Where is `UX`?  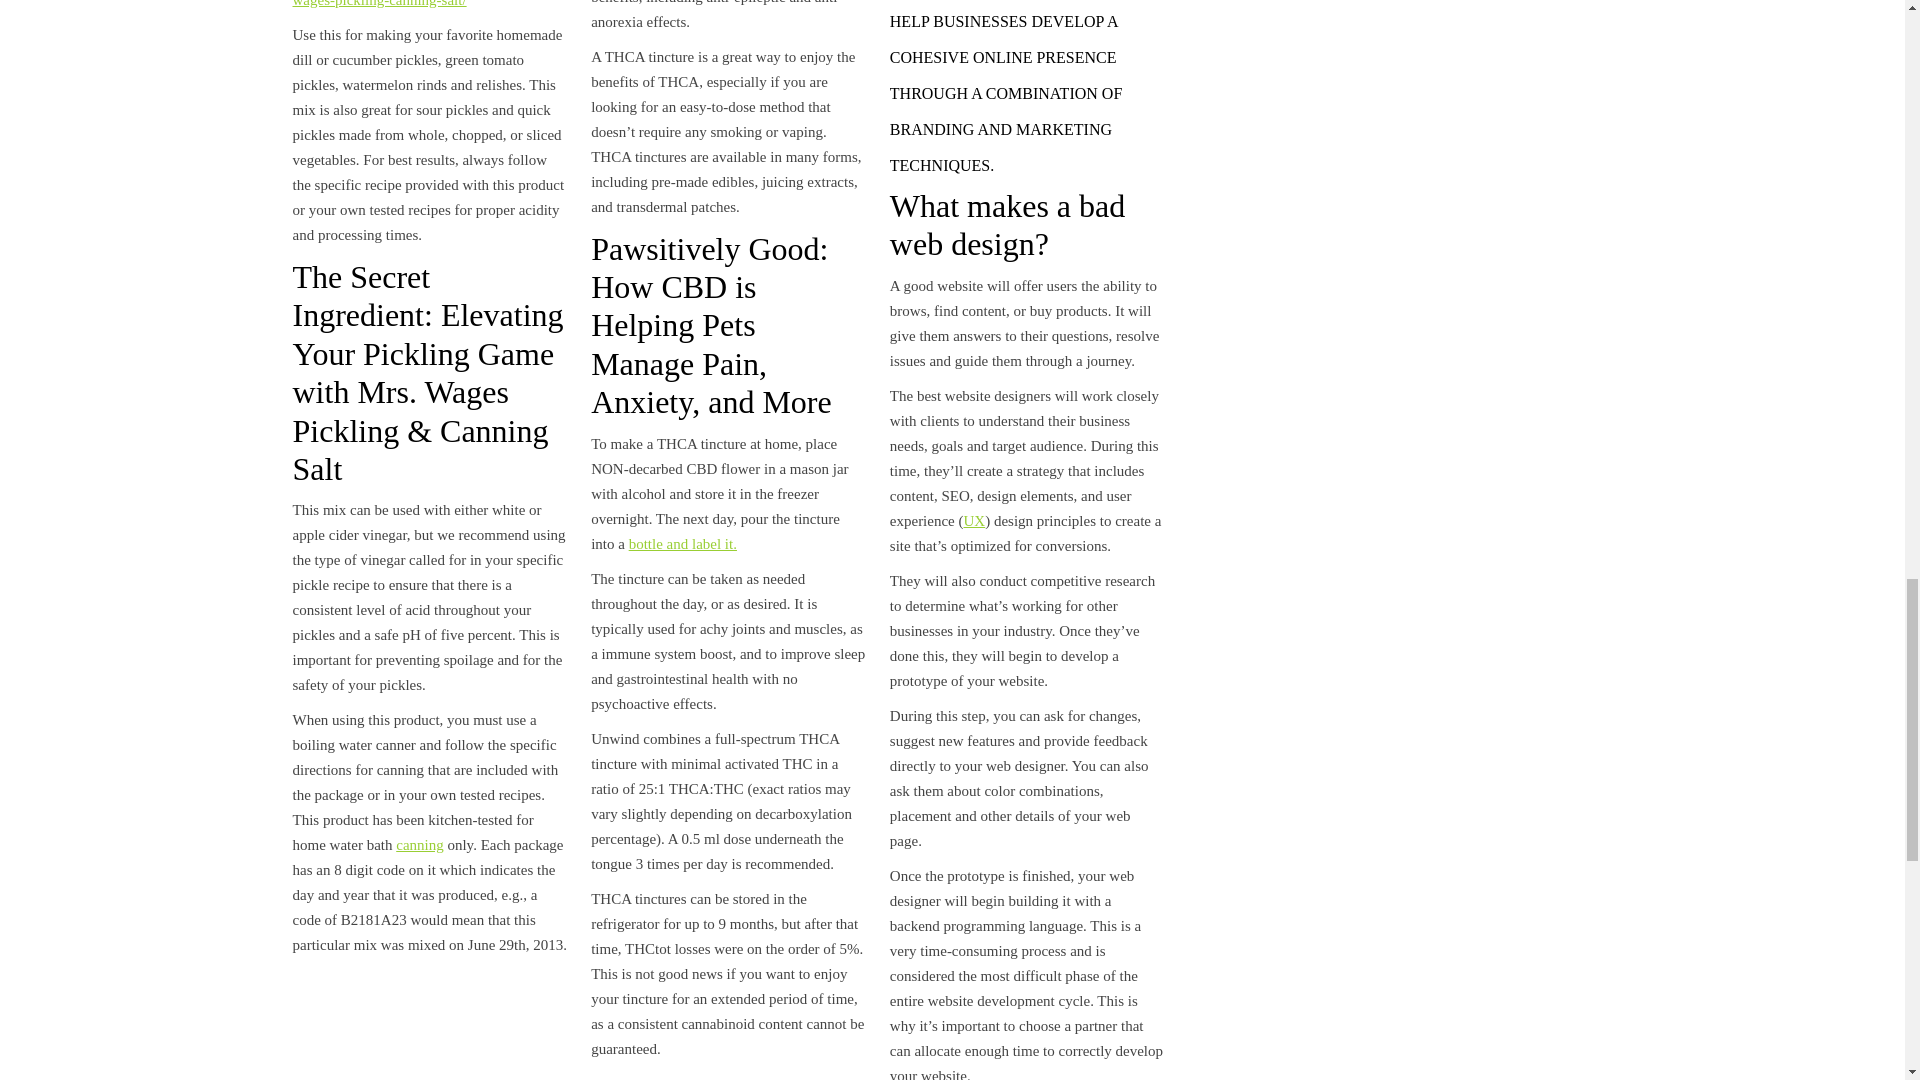
UX is located at coordinates (974, 521).